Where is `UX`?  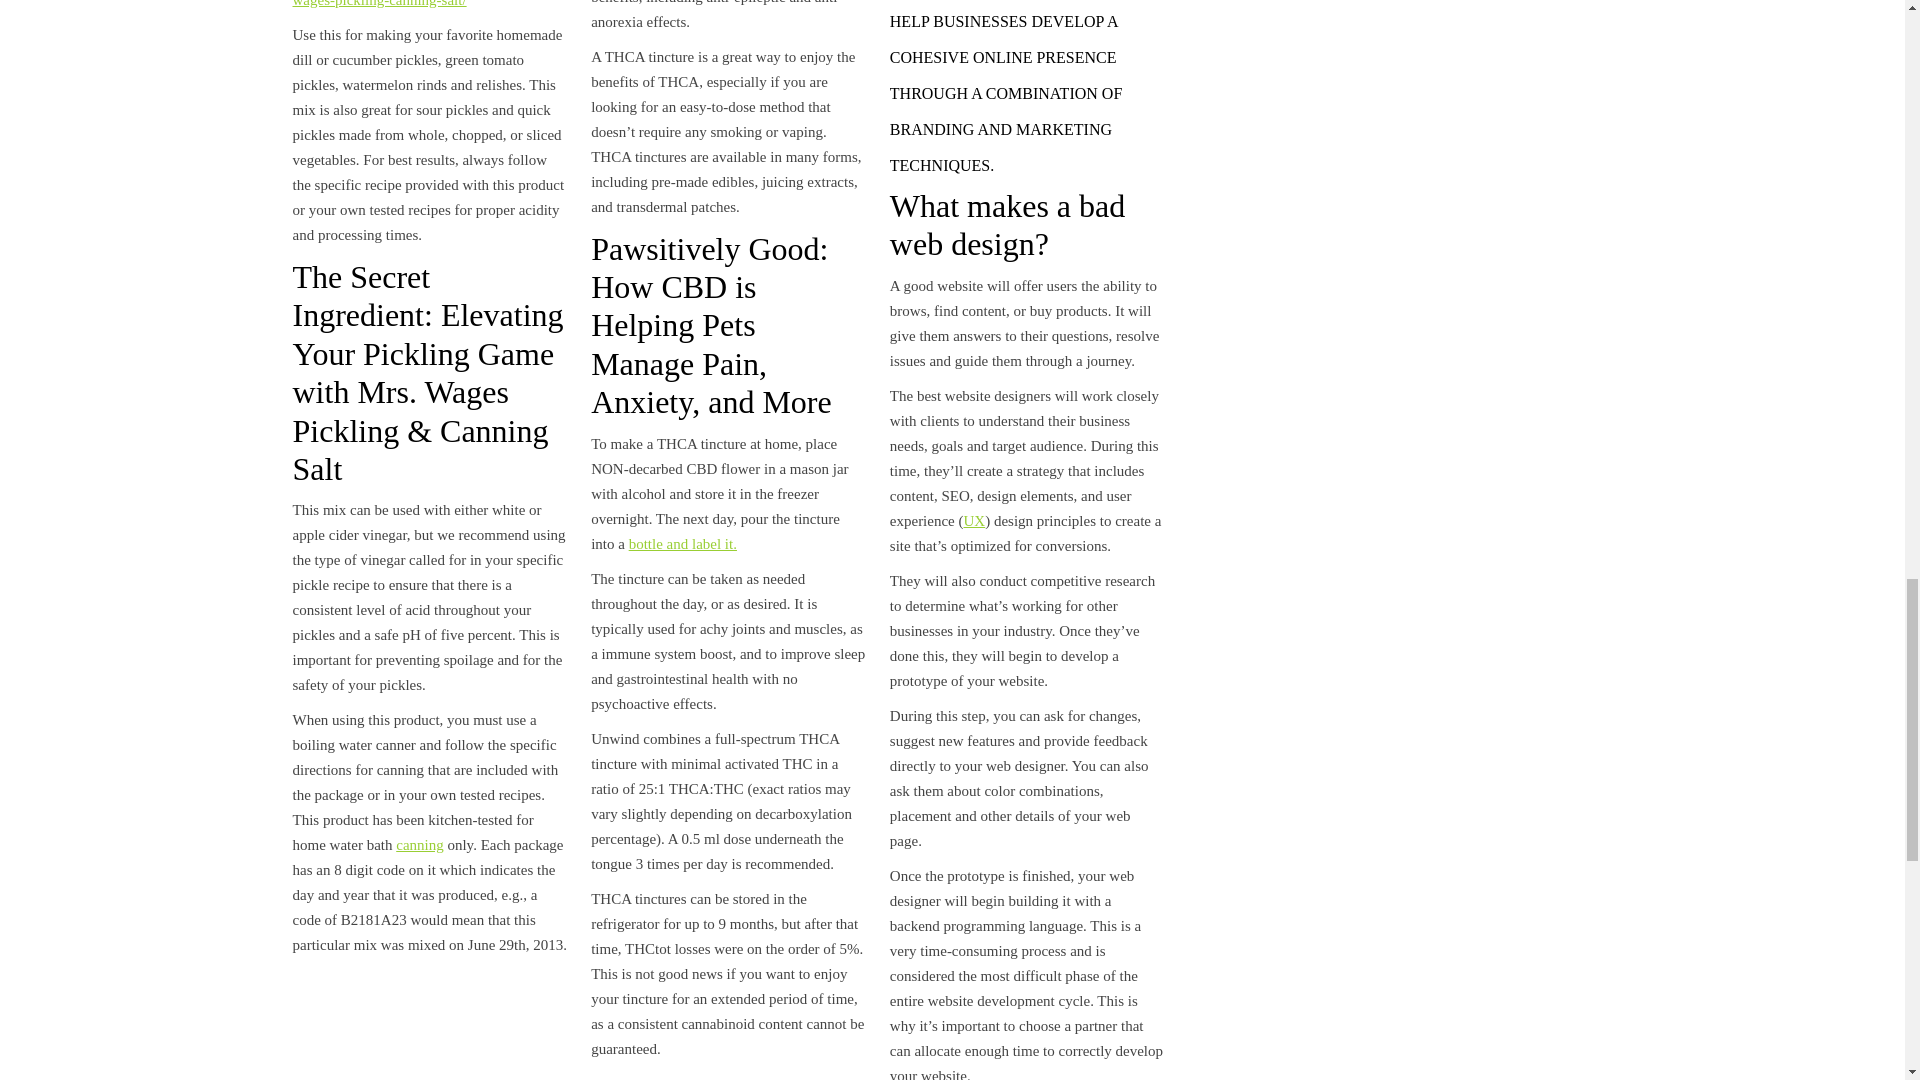
UX is located at coordinates (974, 521).